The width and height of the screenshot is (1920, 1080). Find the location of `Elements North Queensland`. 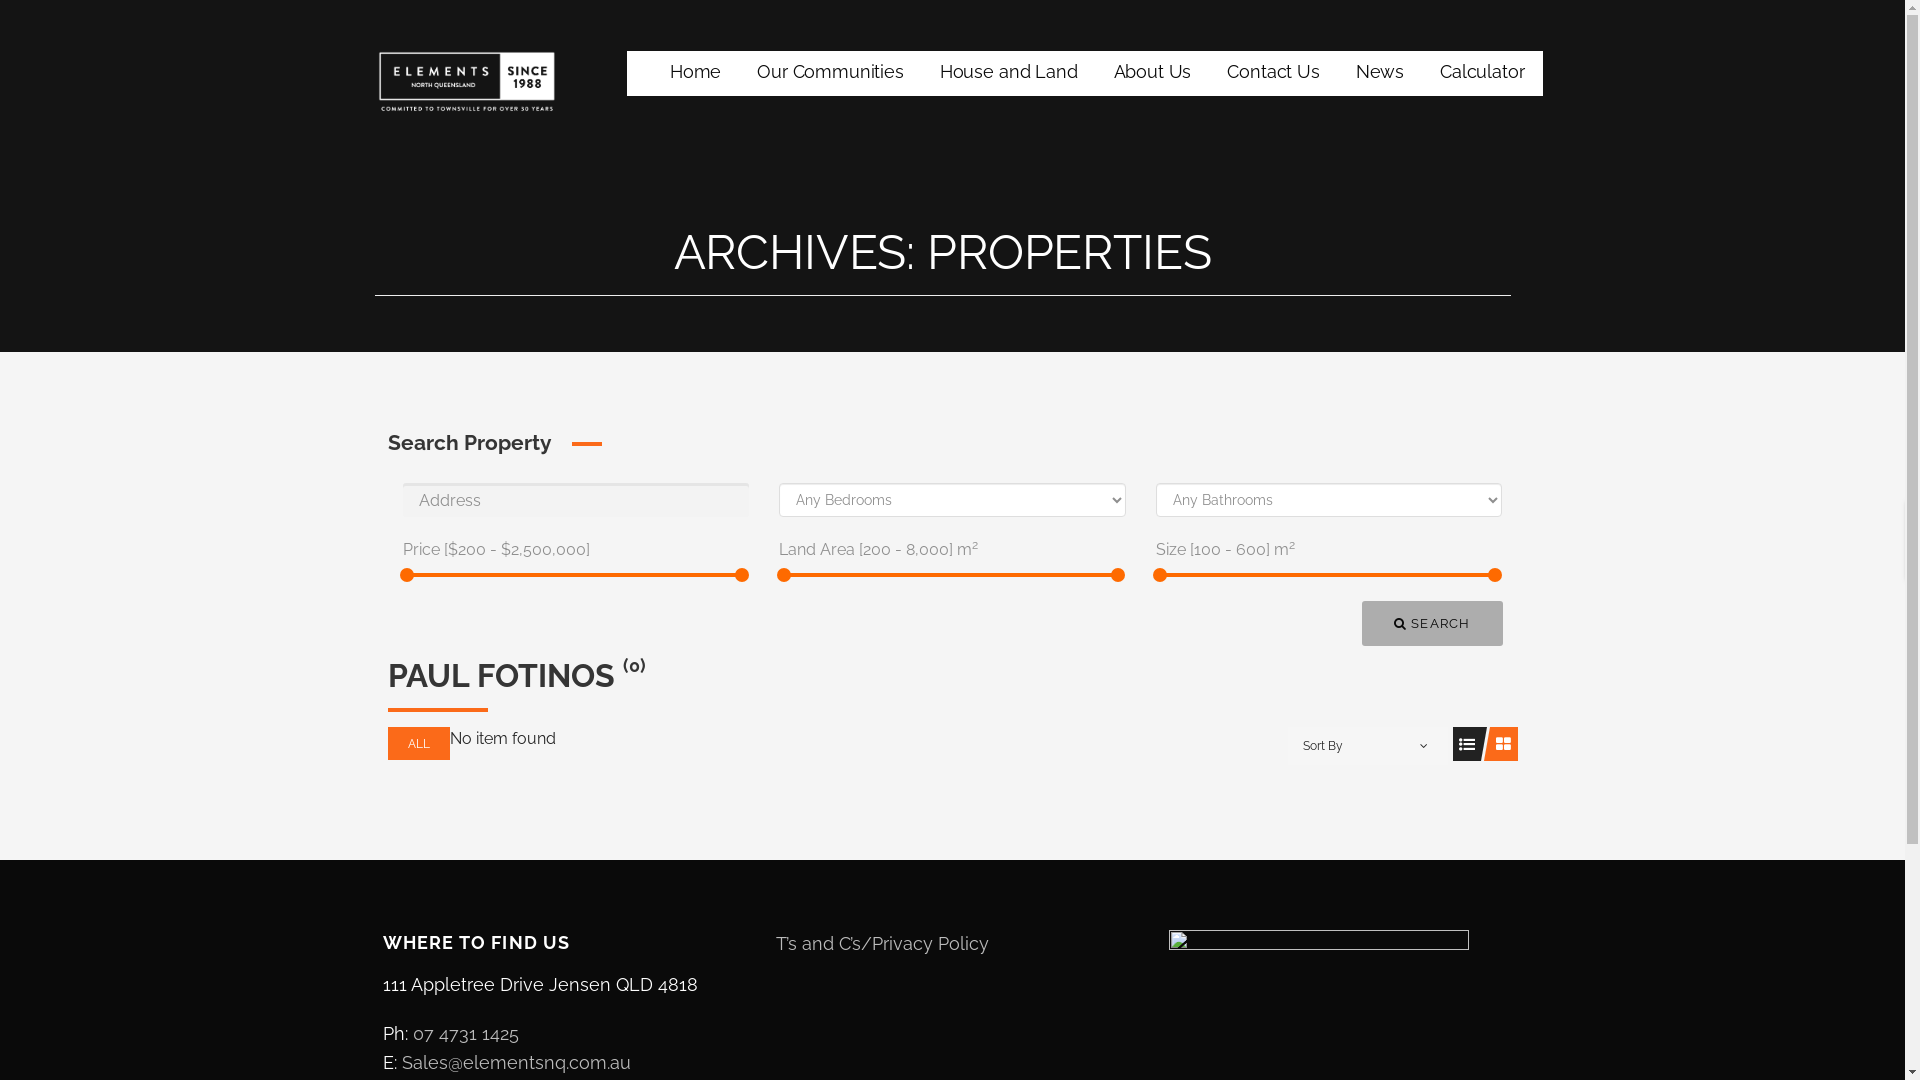

Elements North Queensland is located at coordinates (583, 127).